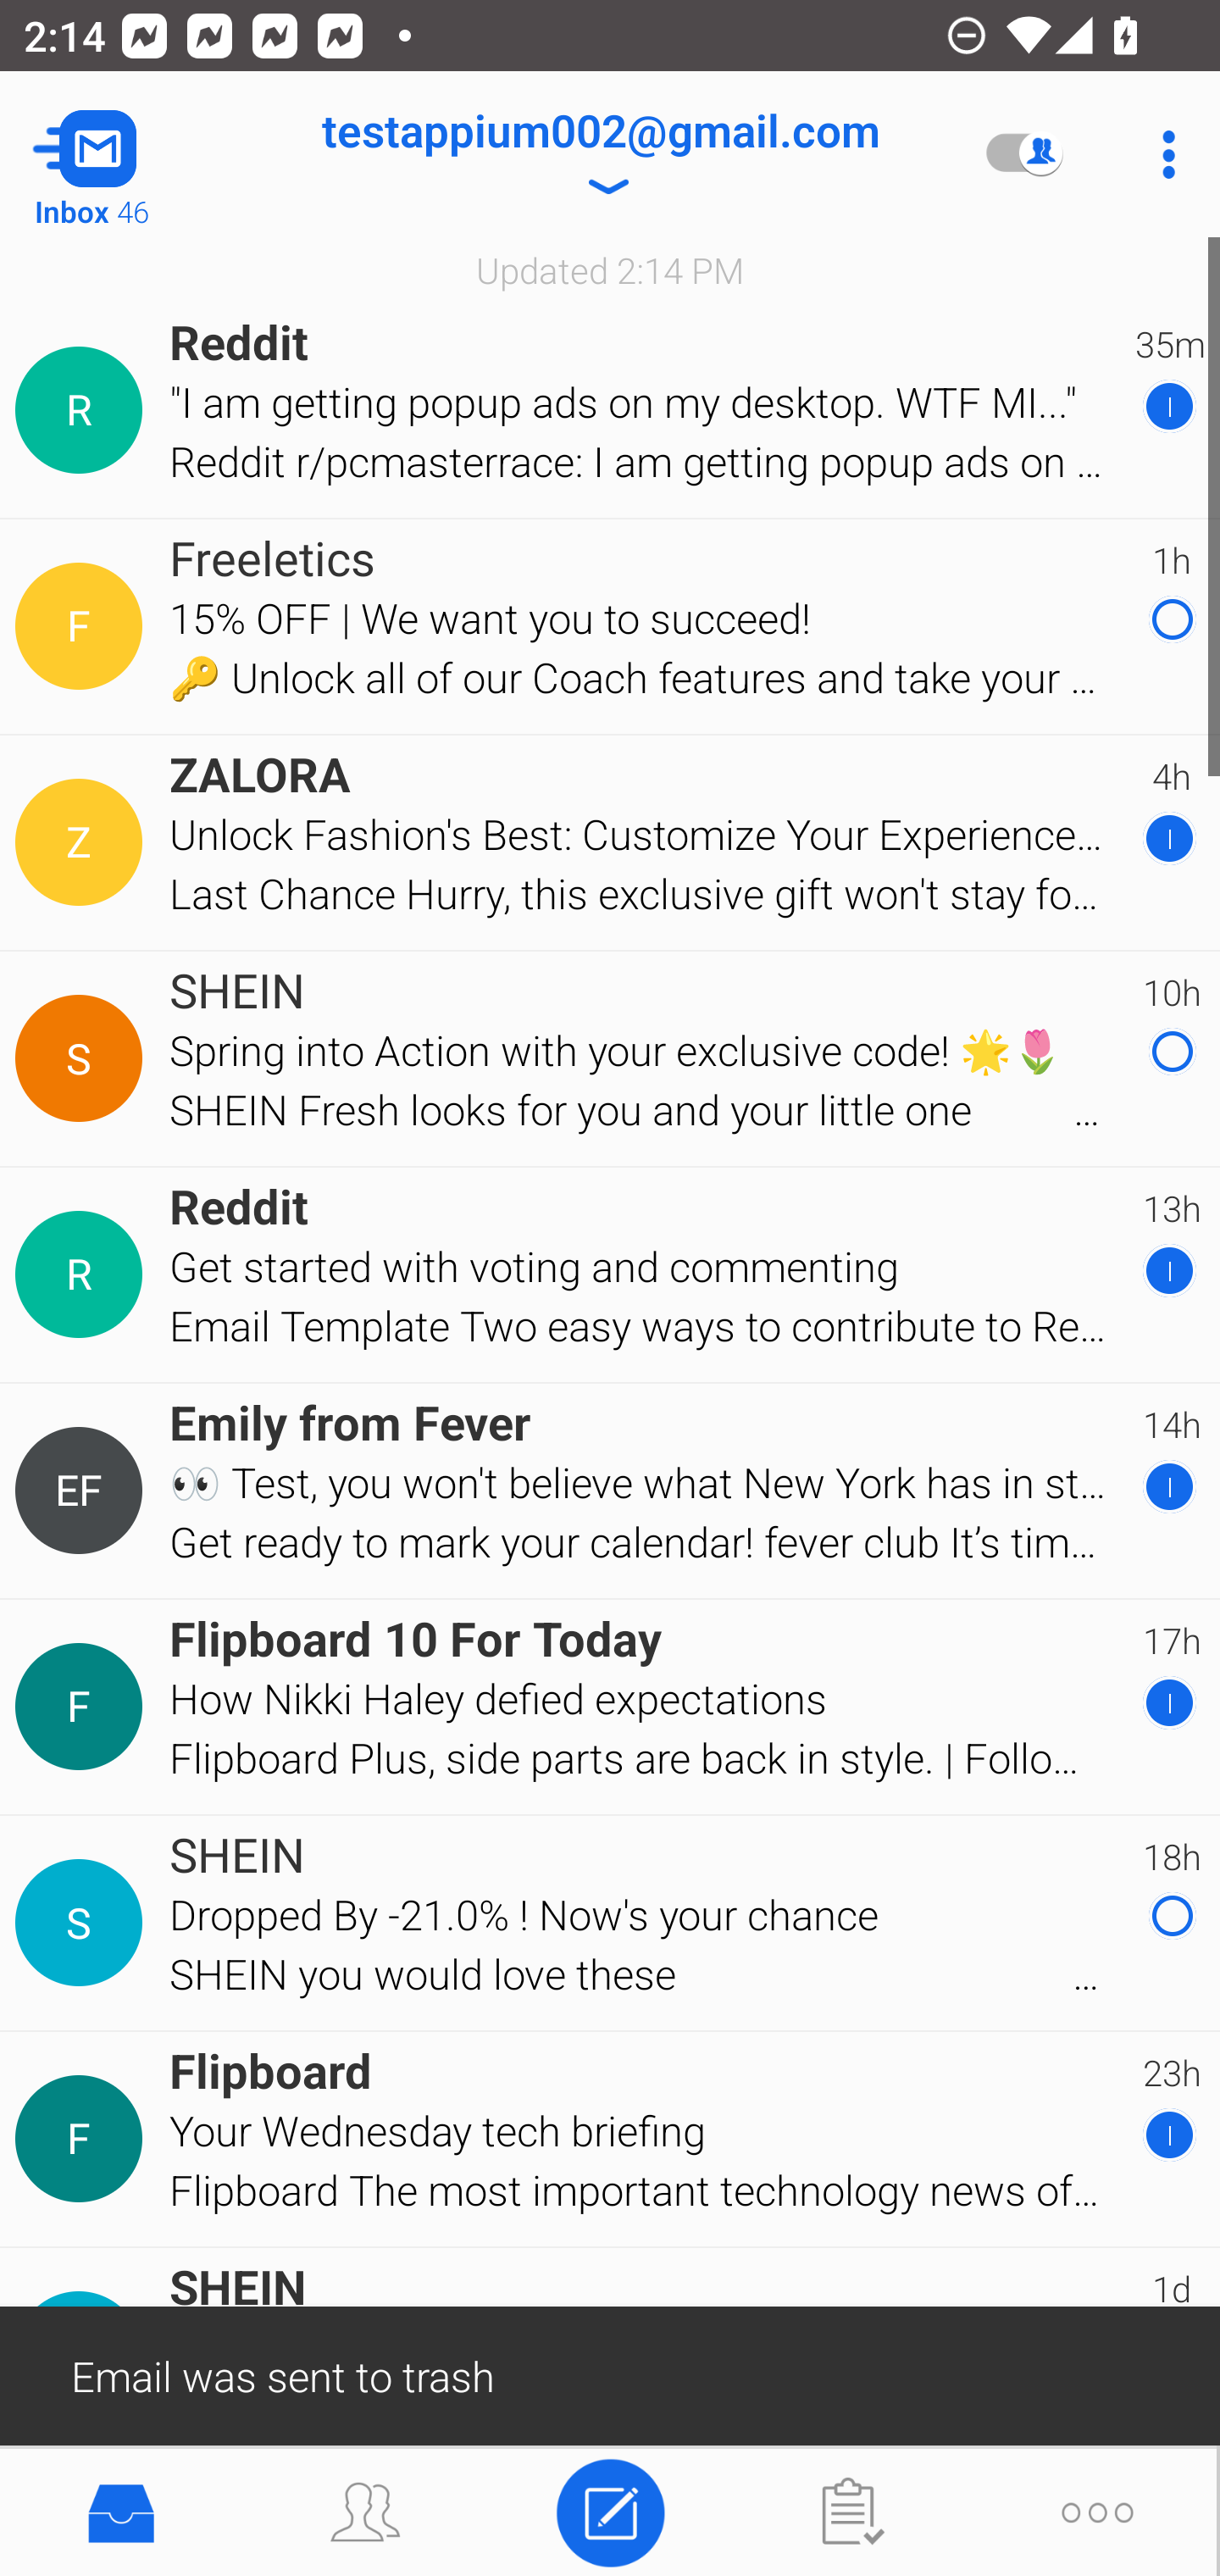  I want to click on Updated 2:14 PM, so click(610, 269).